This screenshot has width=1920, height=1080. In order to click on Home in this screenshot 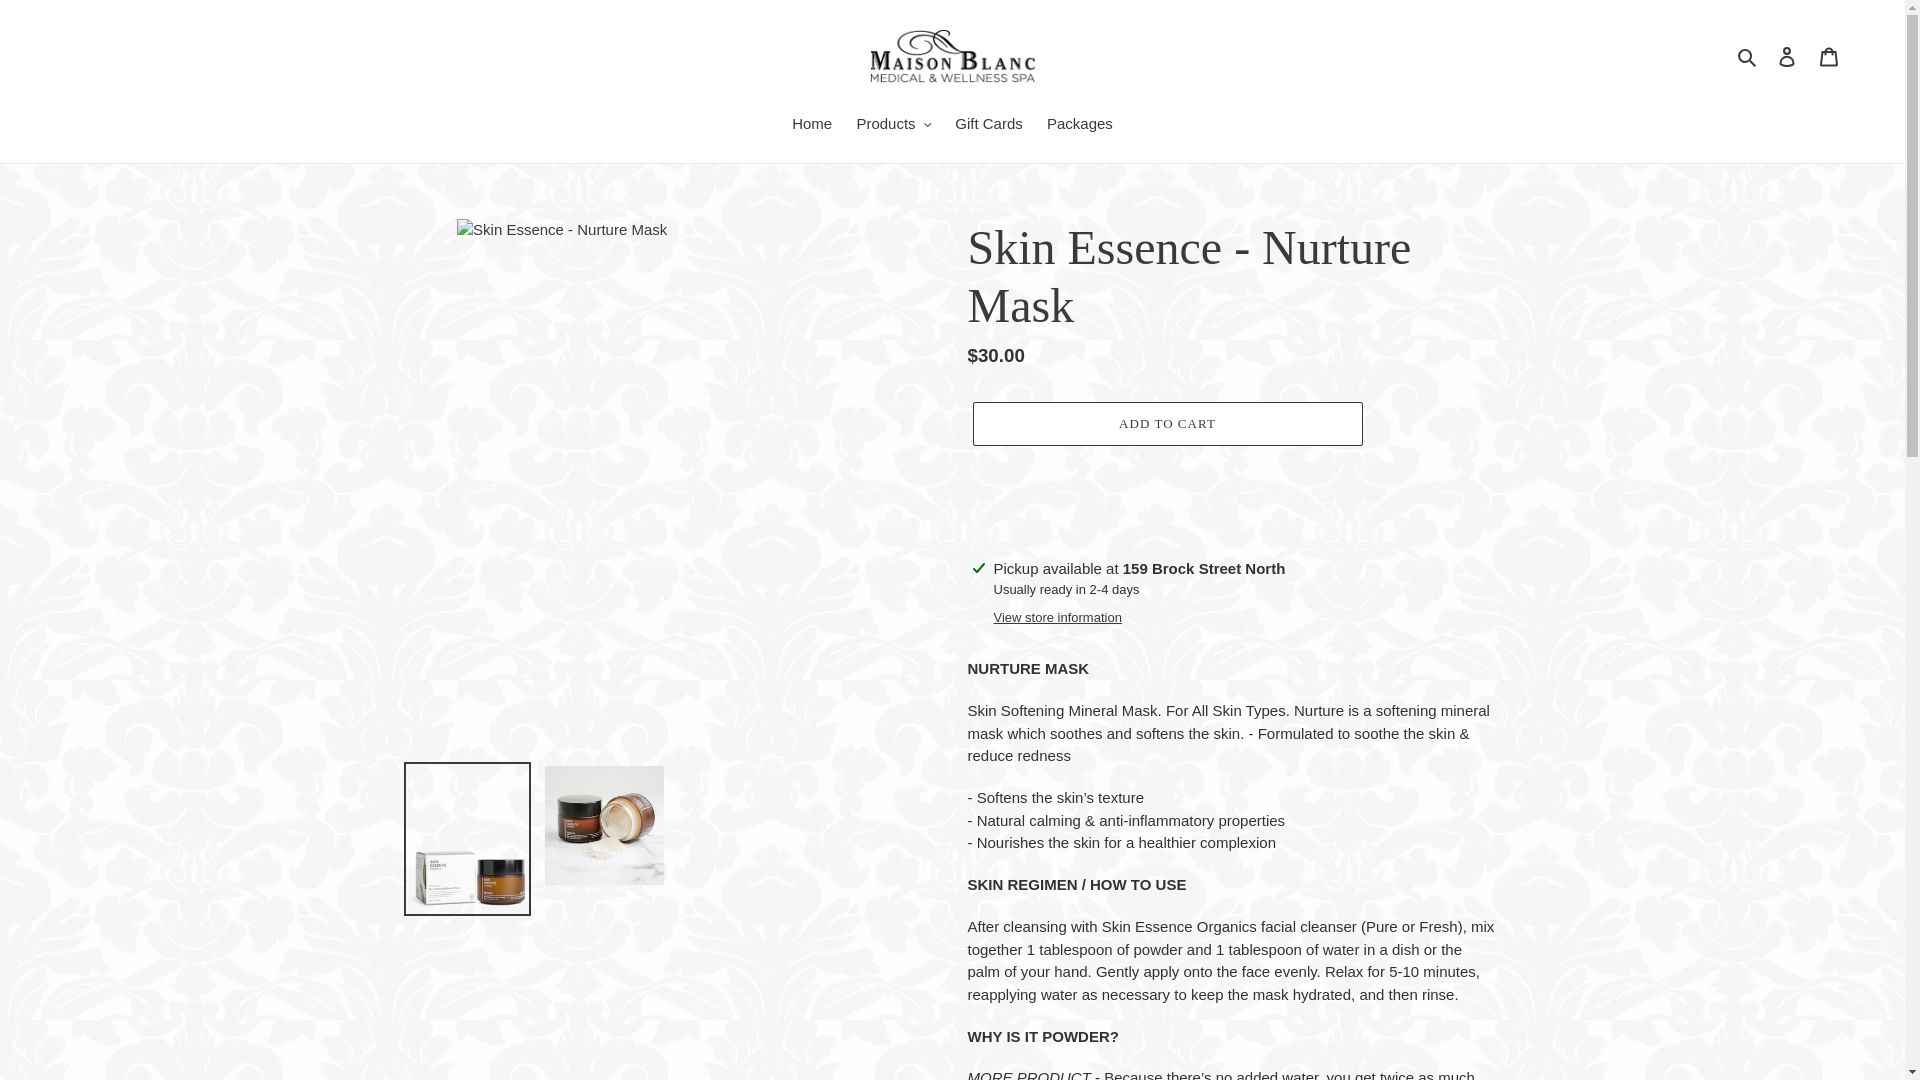, I will do `click(812, 126)`.